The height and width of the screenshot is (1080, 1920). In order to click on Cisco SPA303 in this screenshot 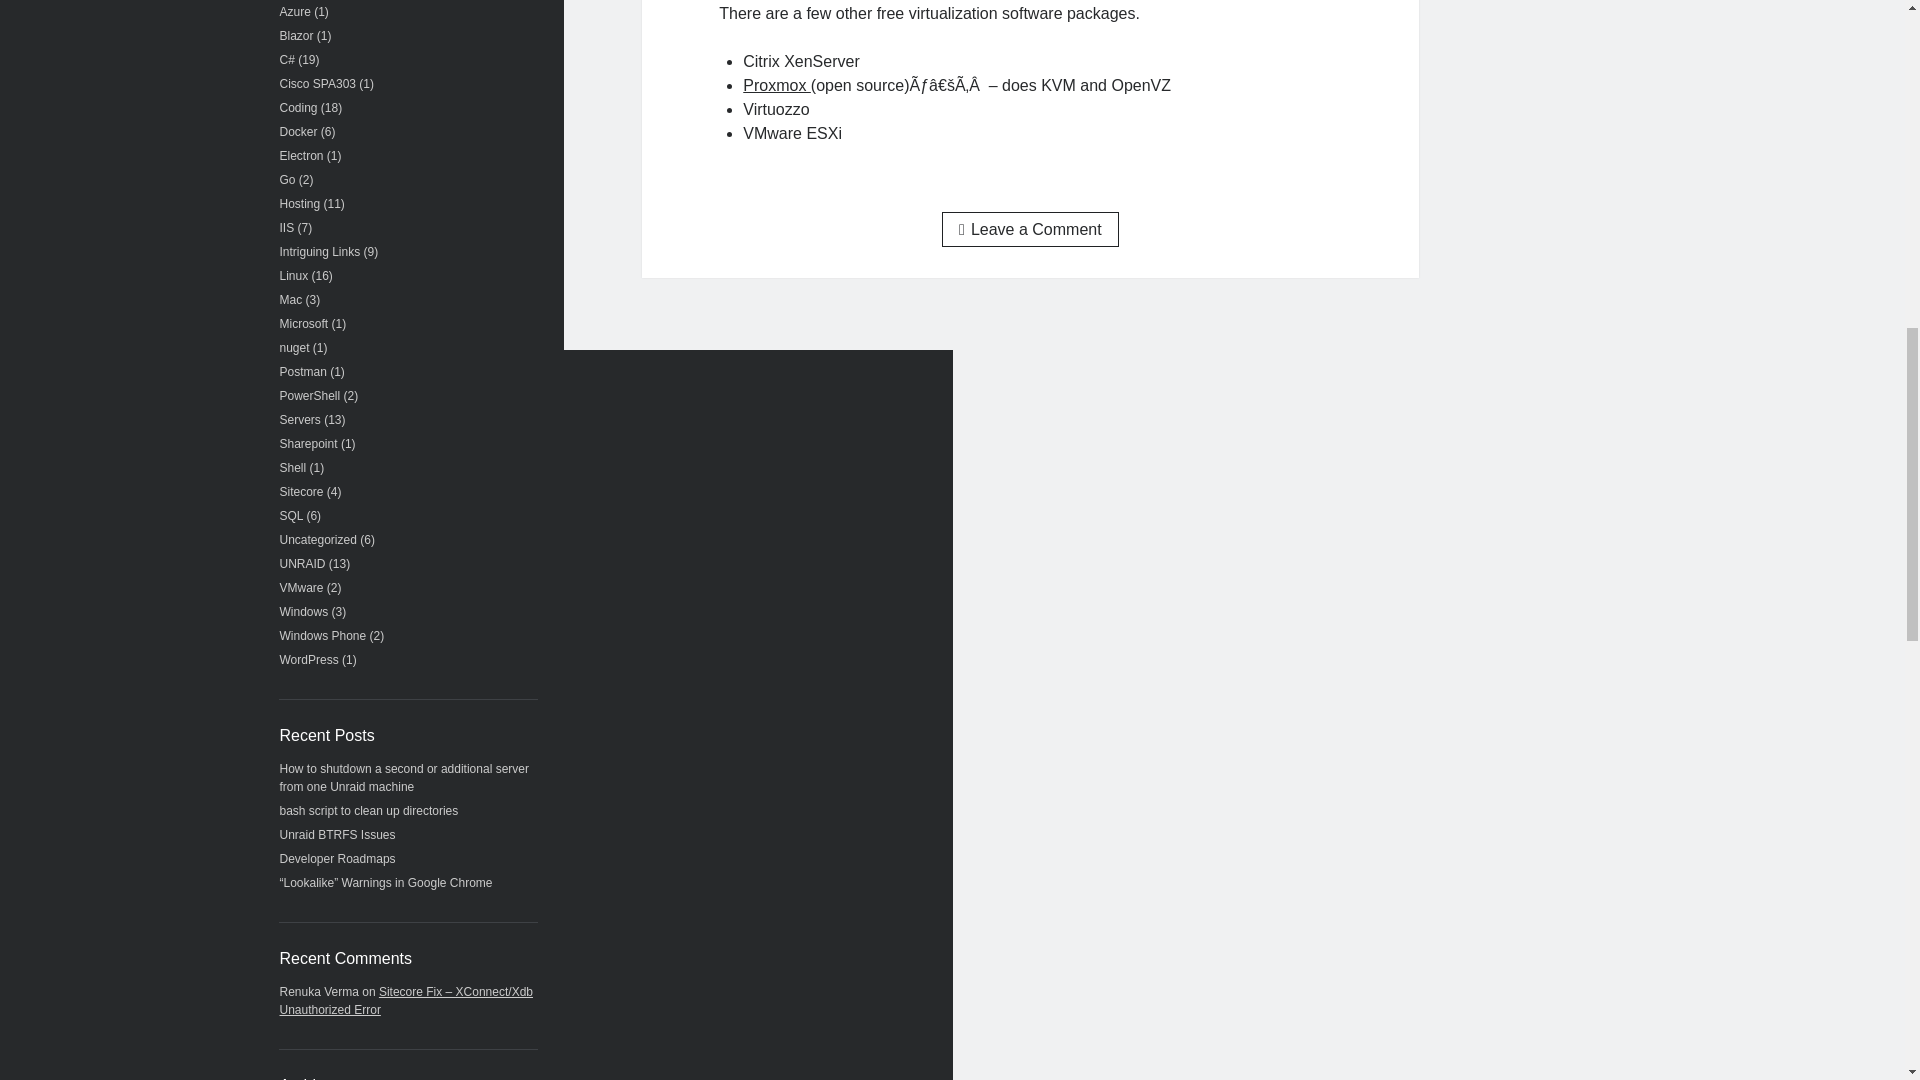, I will do `click(318, 83)`.